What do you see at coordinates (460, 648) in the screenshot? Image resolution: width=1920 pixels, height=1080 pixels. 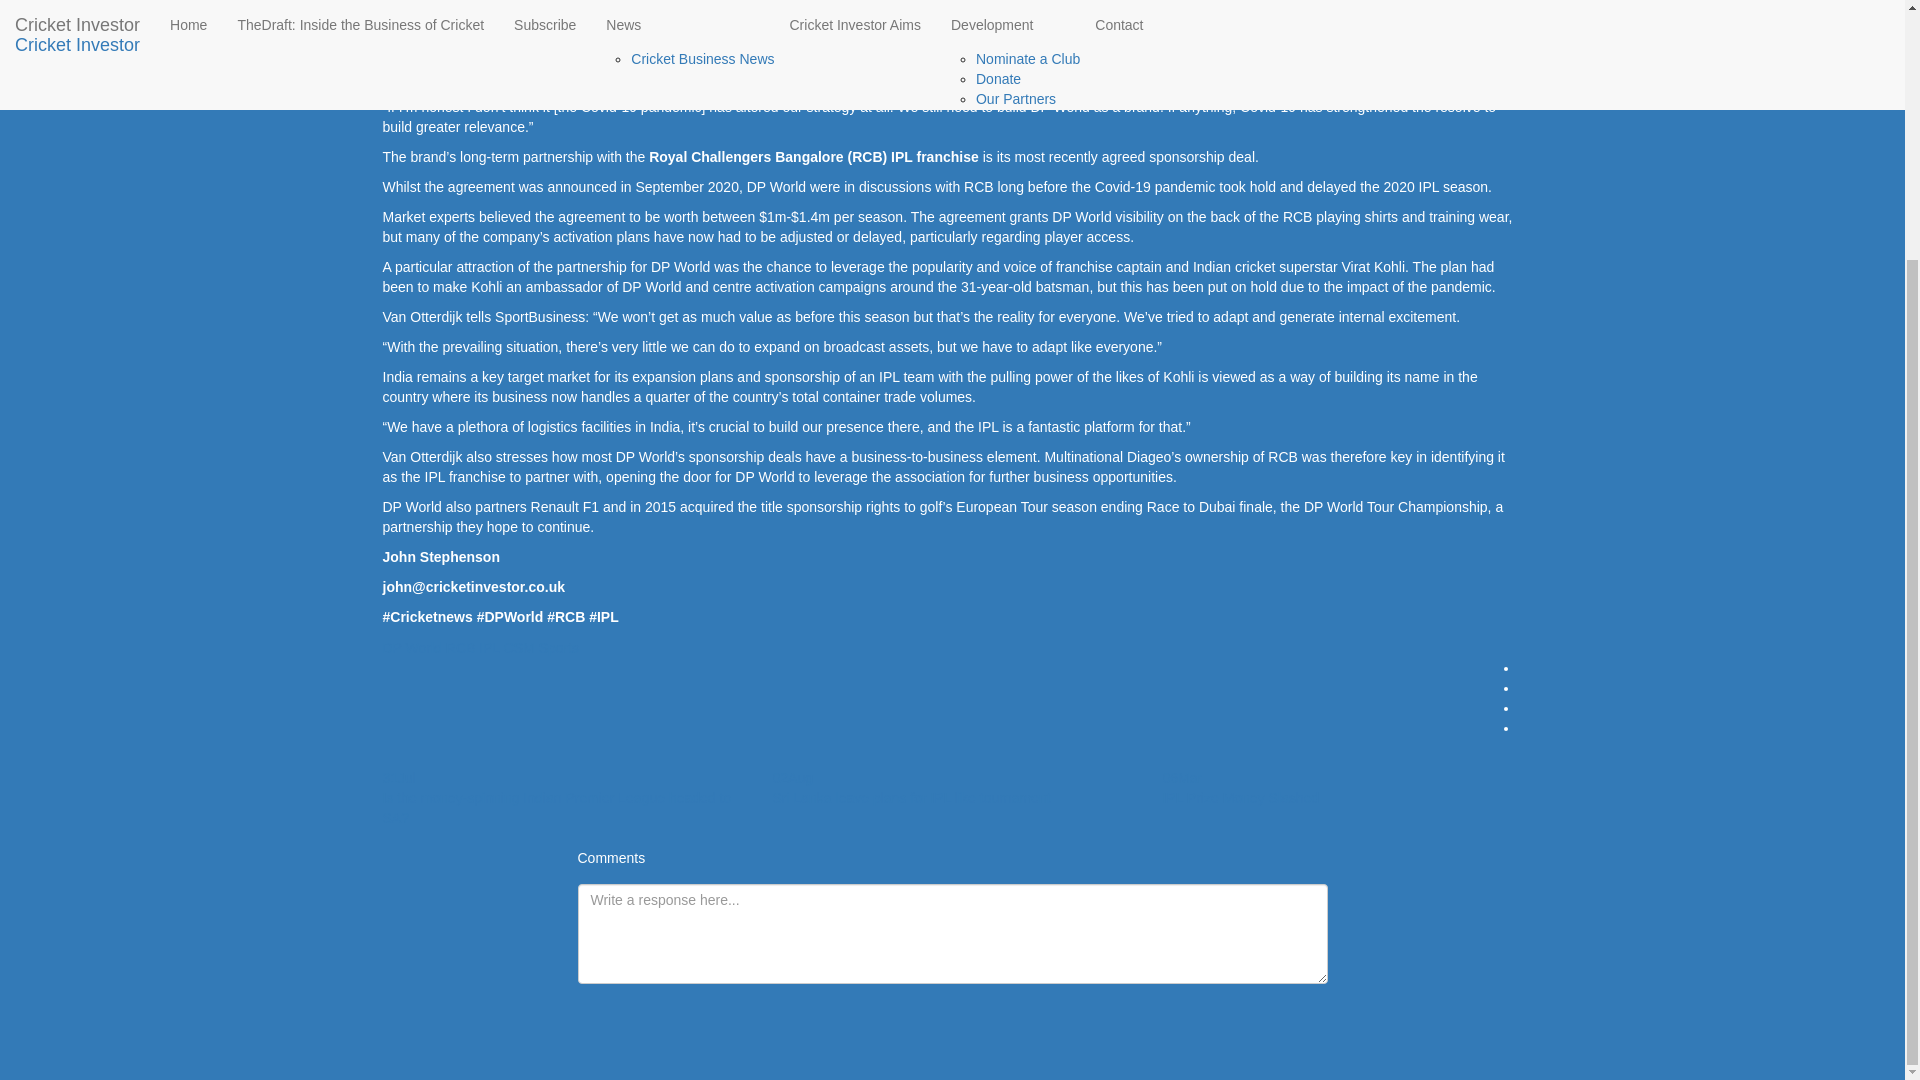 I see `RCB` at bounding box center [460, 648].